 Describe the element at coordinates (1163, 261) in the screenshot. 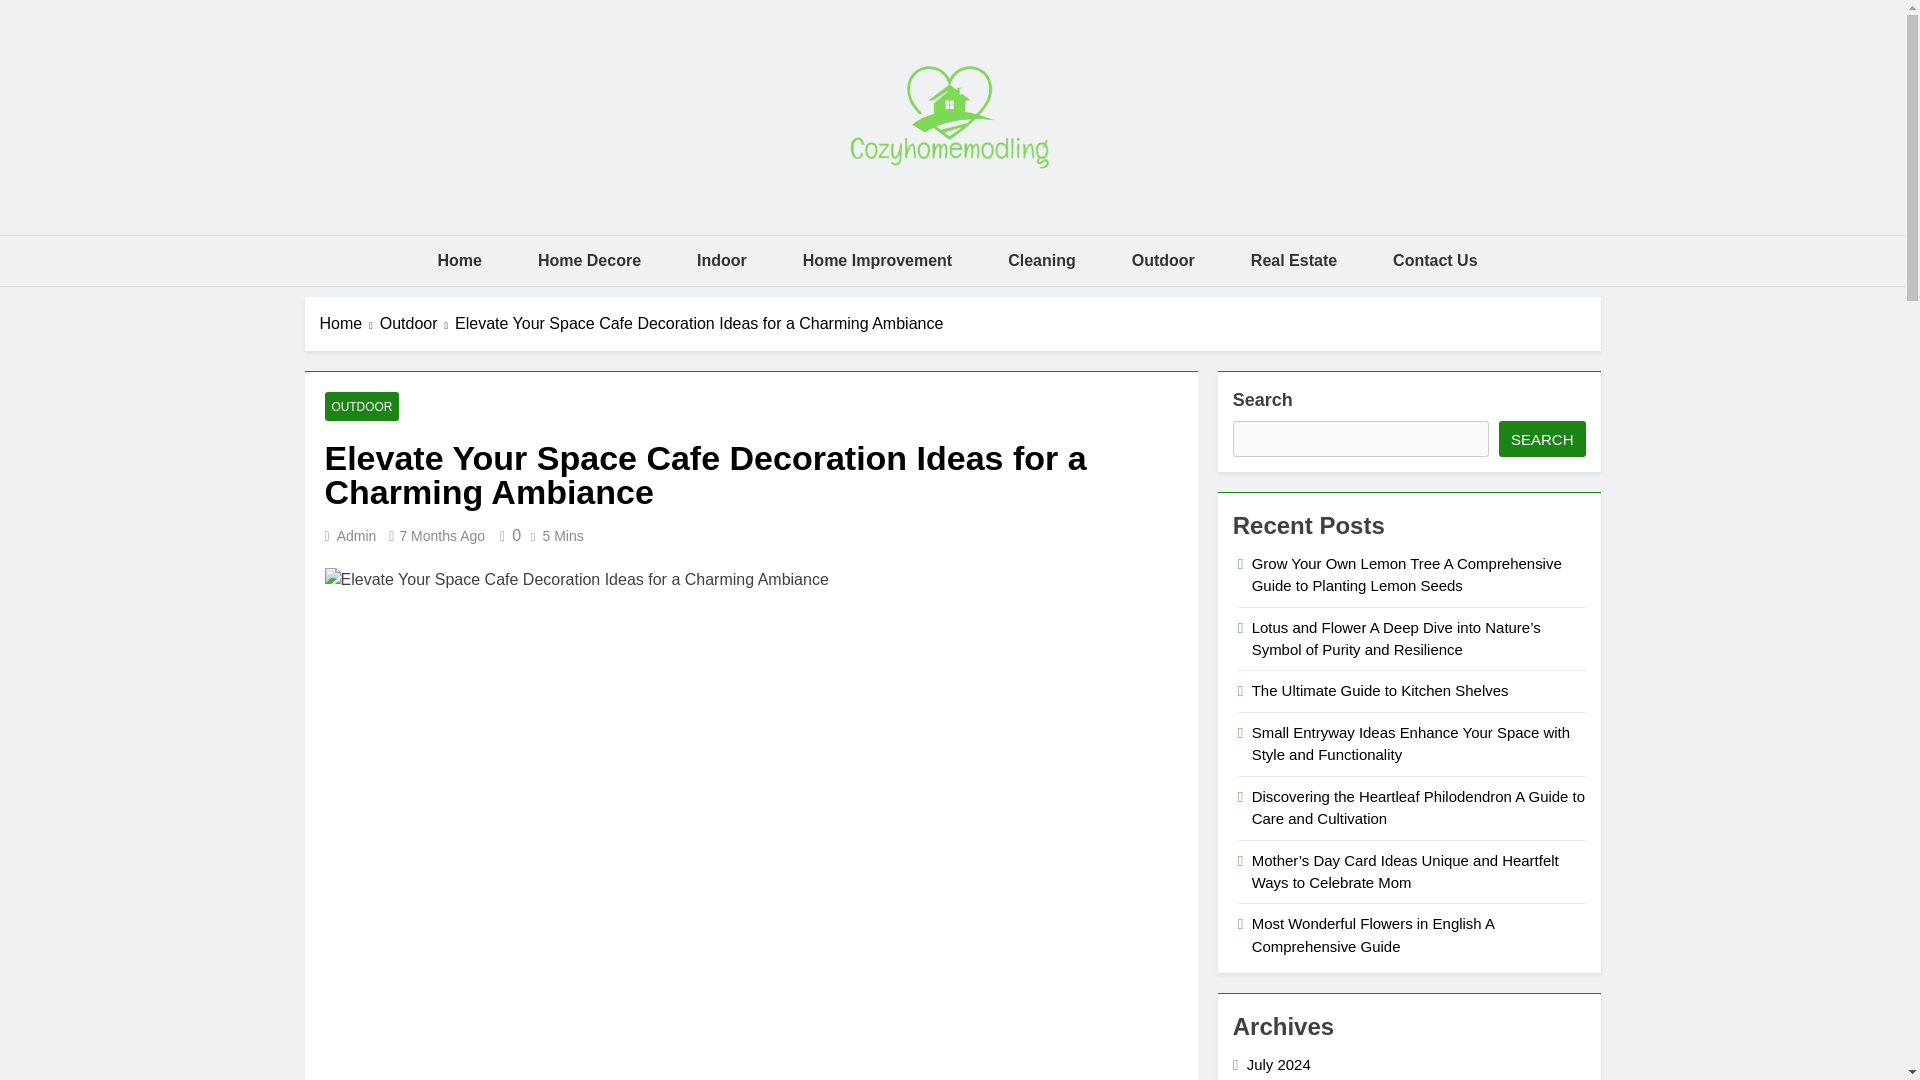

I see `Outdoor` at that location.